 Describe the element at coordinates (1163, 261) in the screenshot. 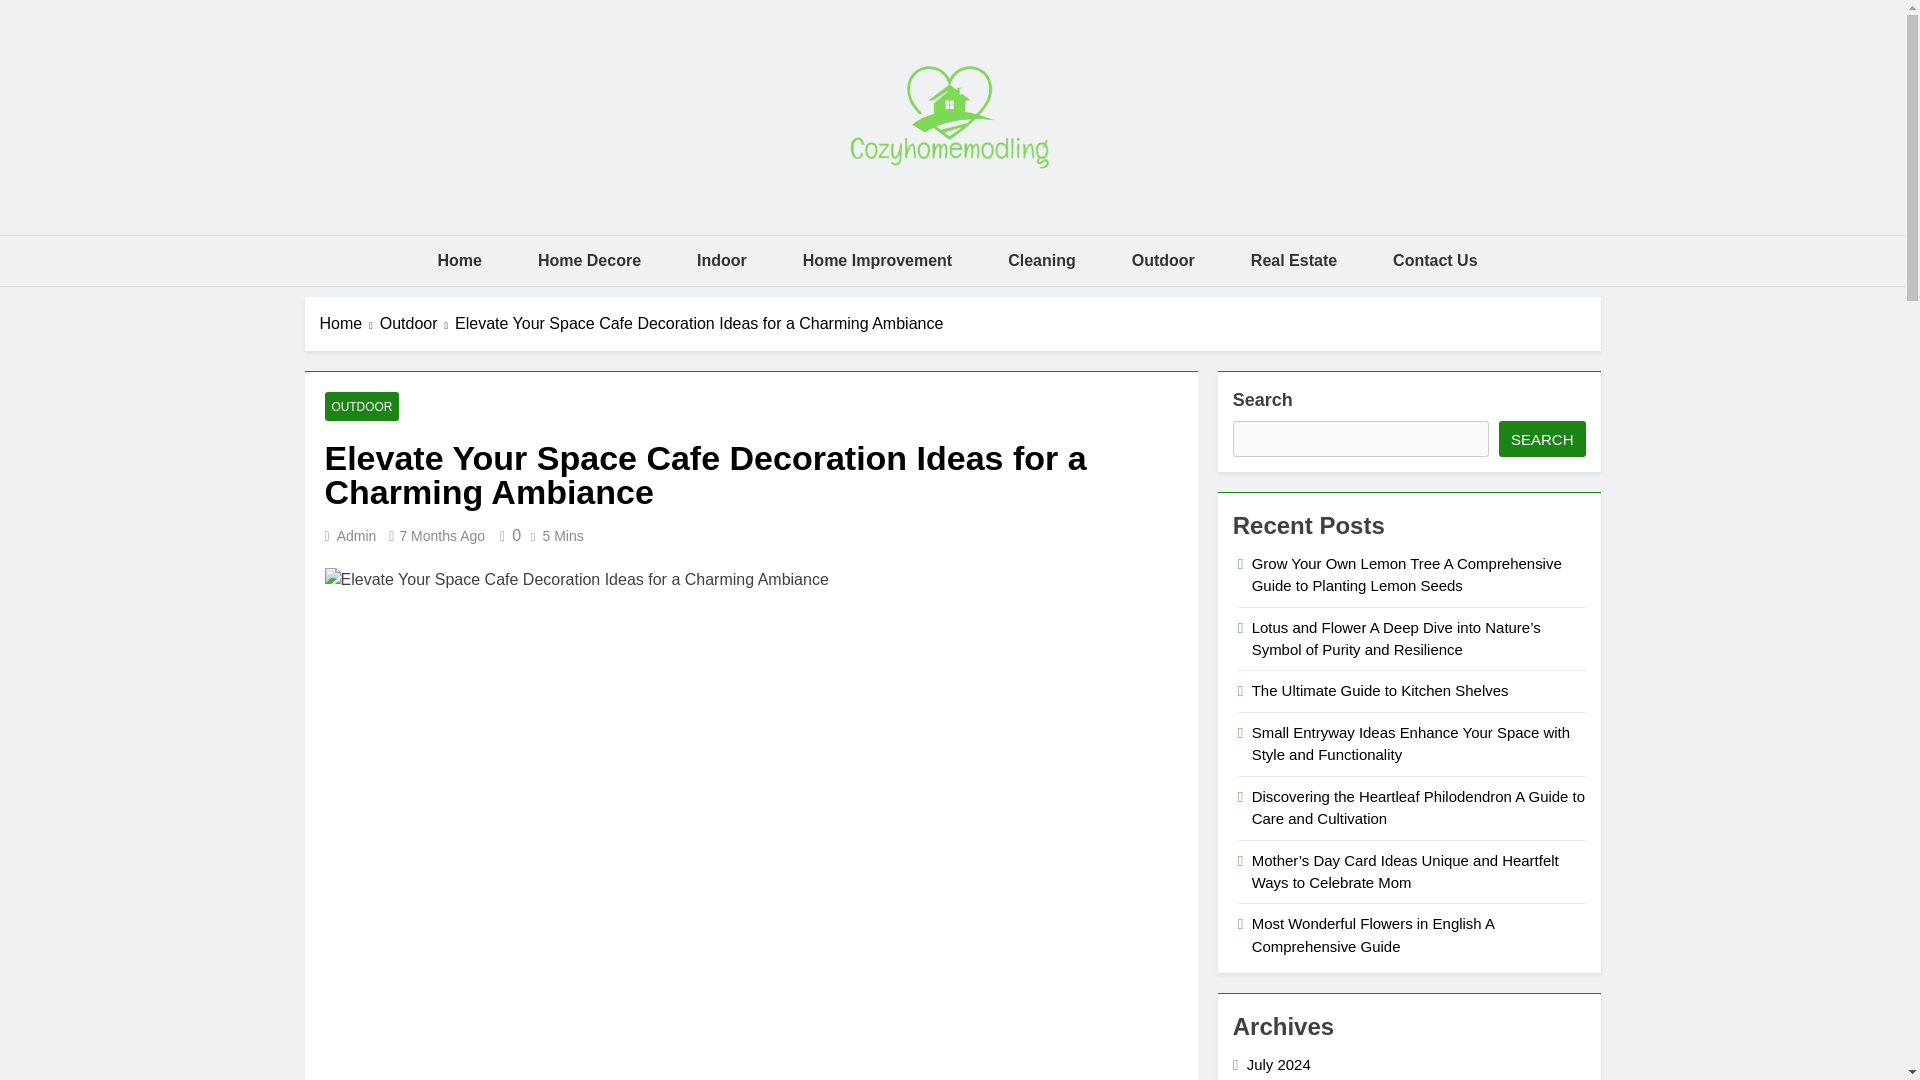

I see `Outdoor` at that location.